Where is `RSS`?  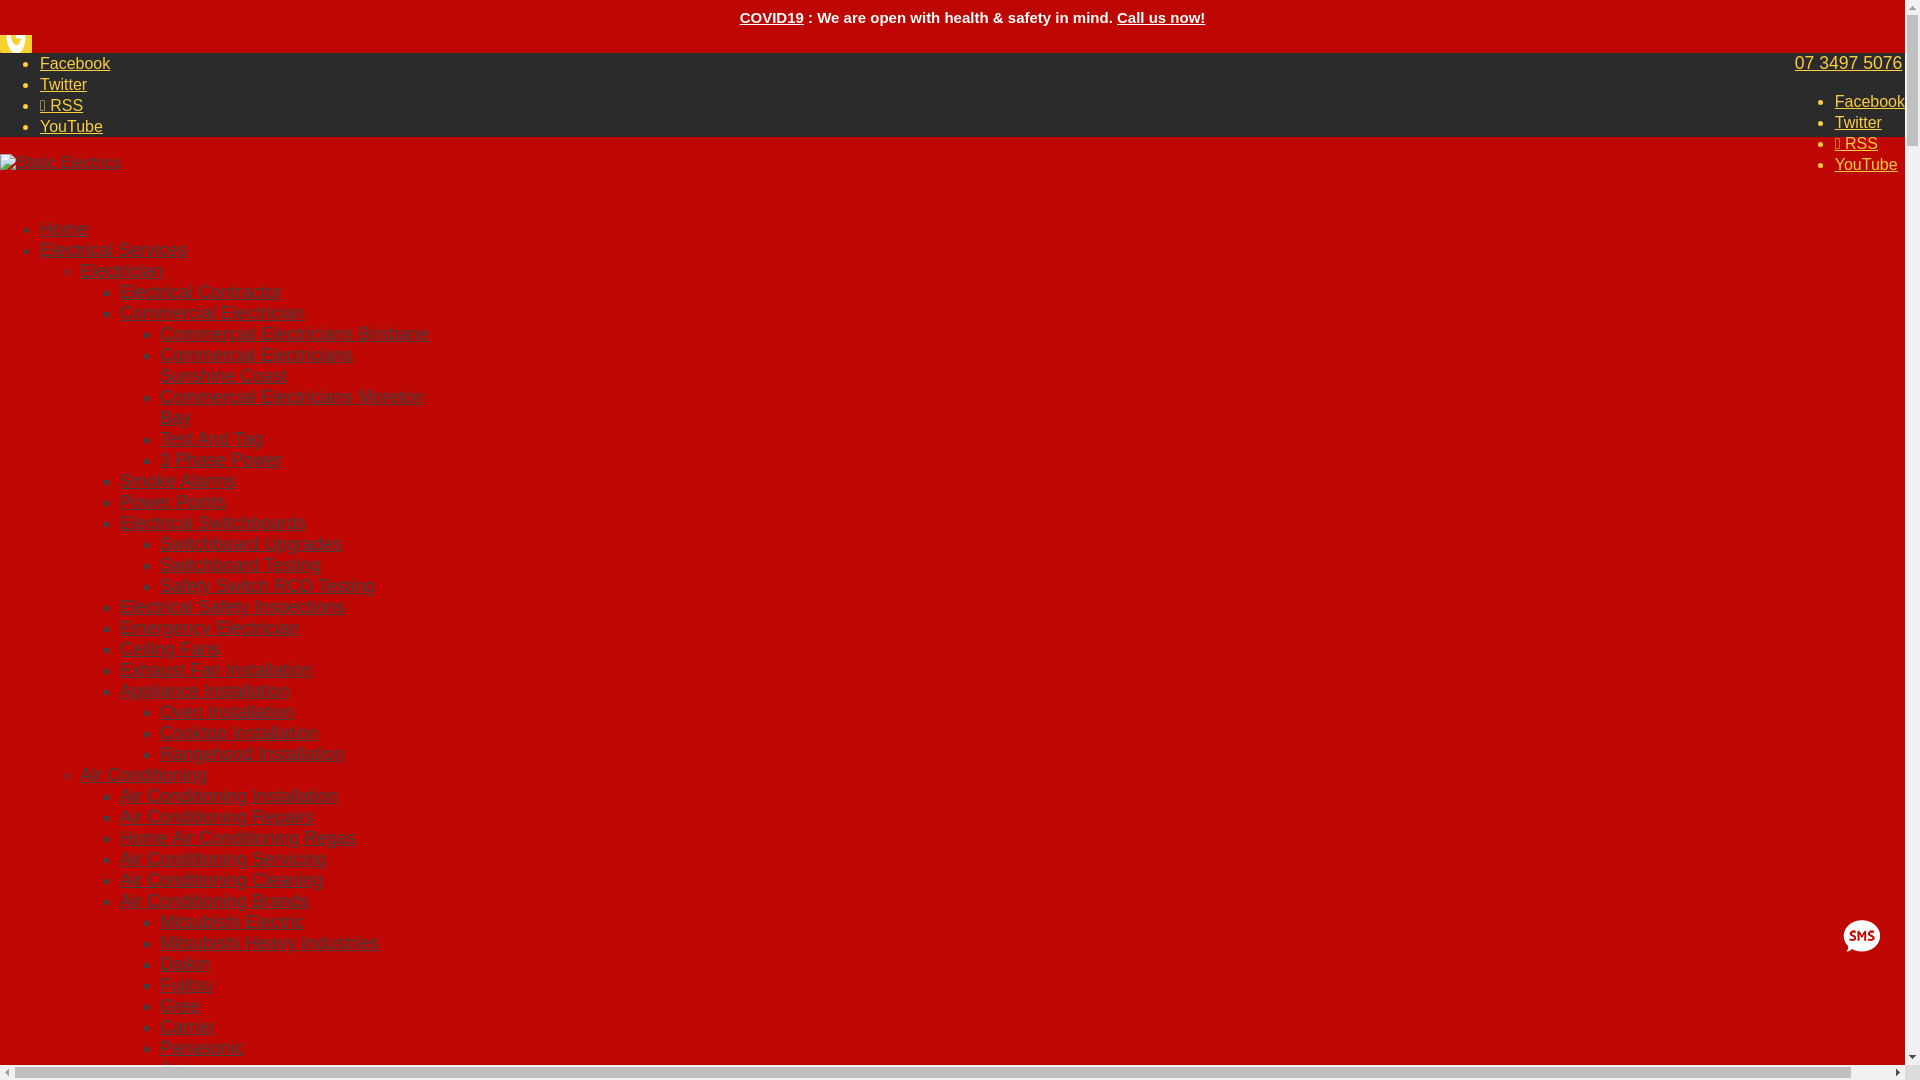
RSS is located at coordinates (1856, 144).